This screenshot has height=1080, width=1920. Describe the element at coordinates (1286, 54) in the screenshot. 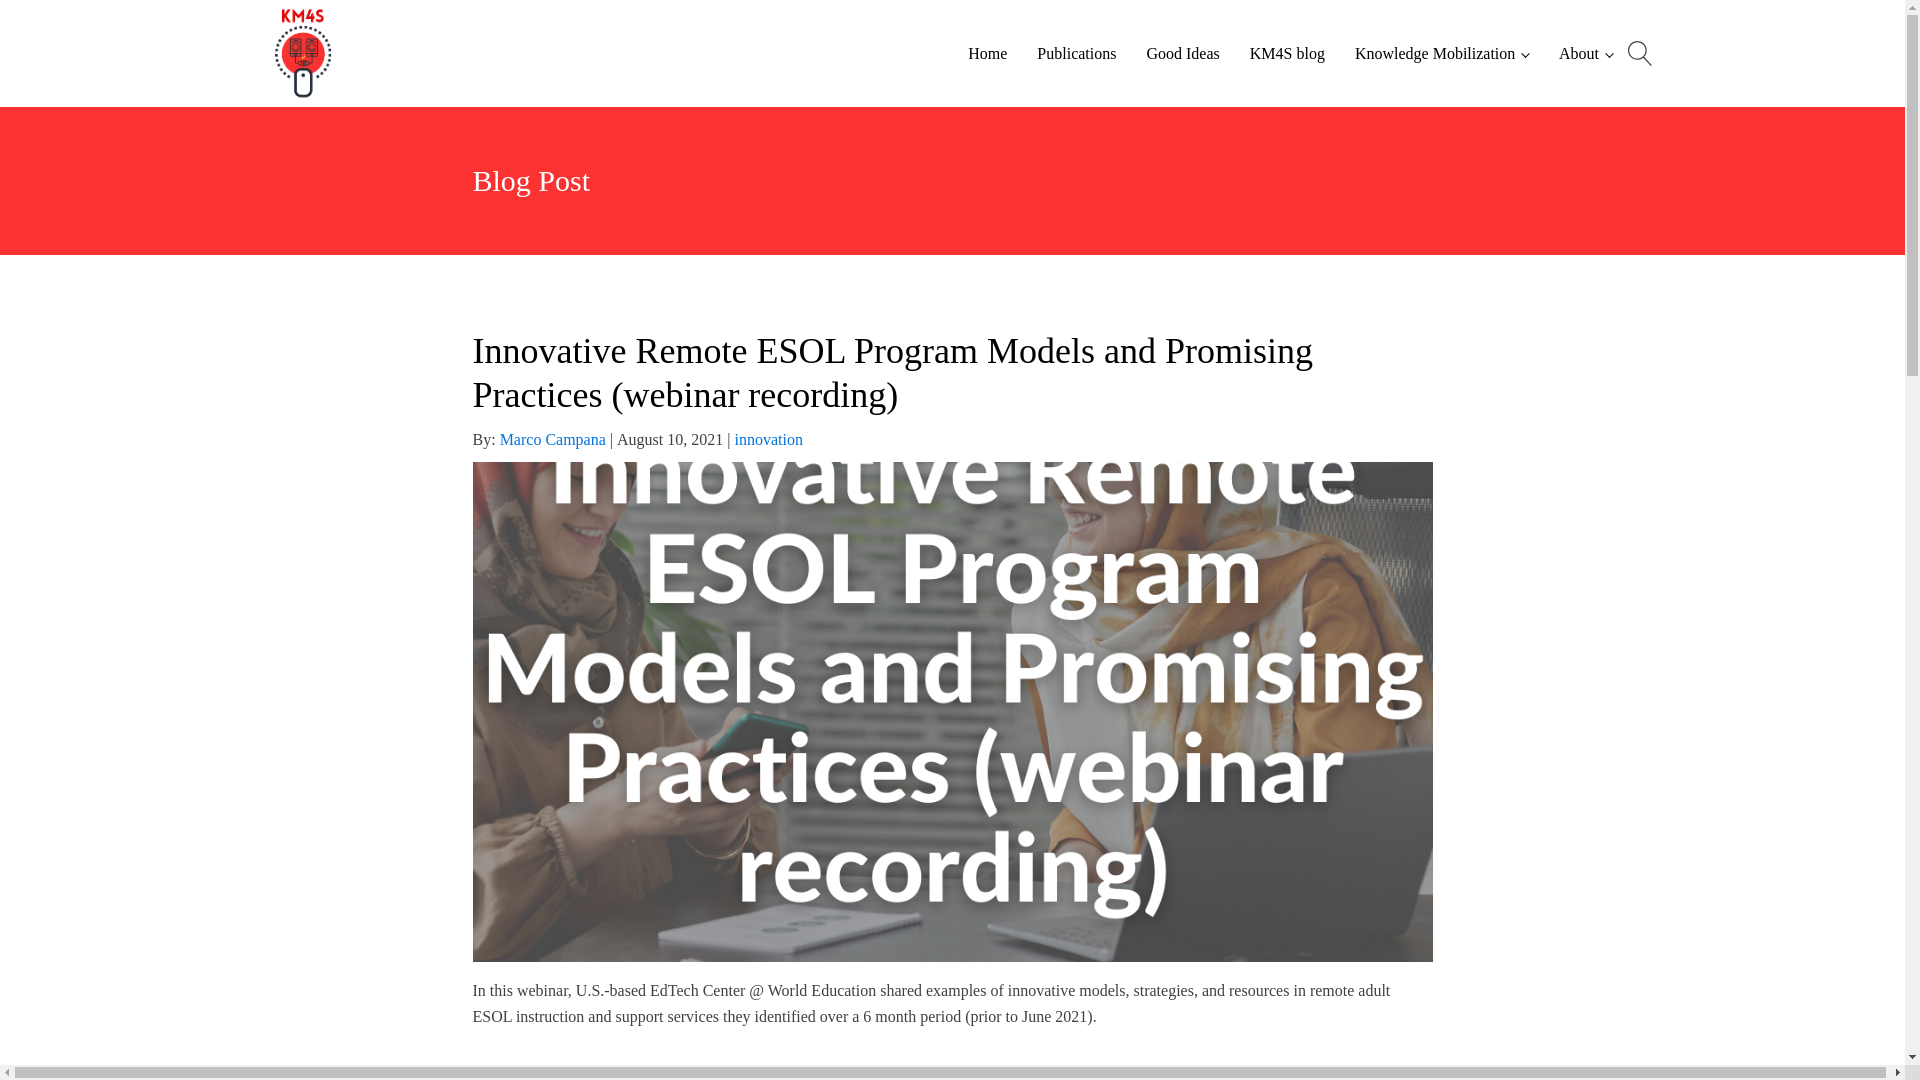

I see `KM4S blog` at that location.